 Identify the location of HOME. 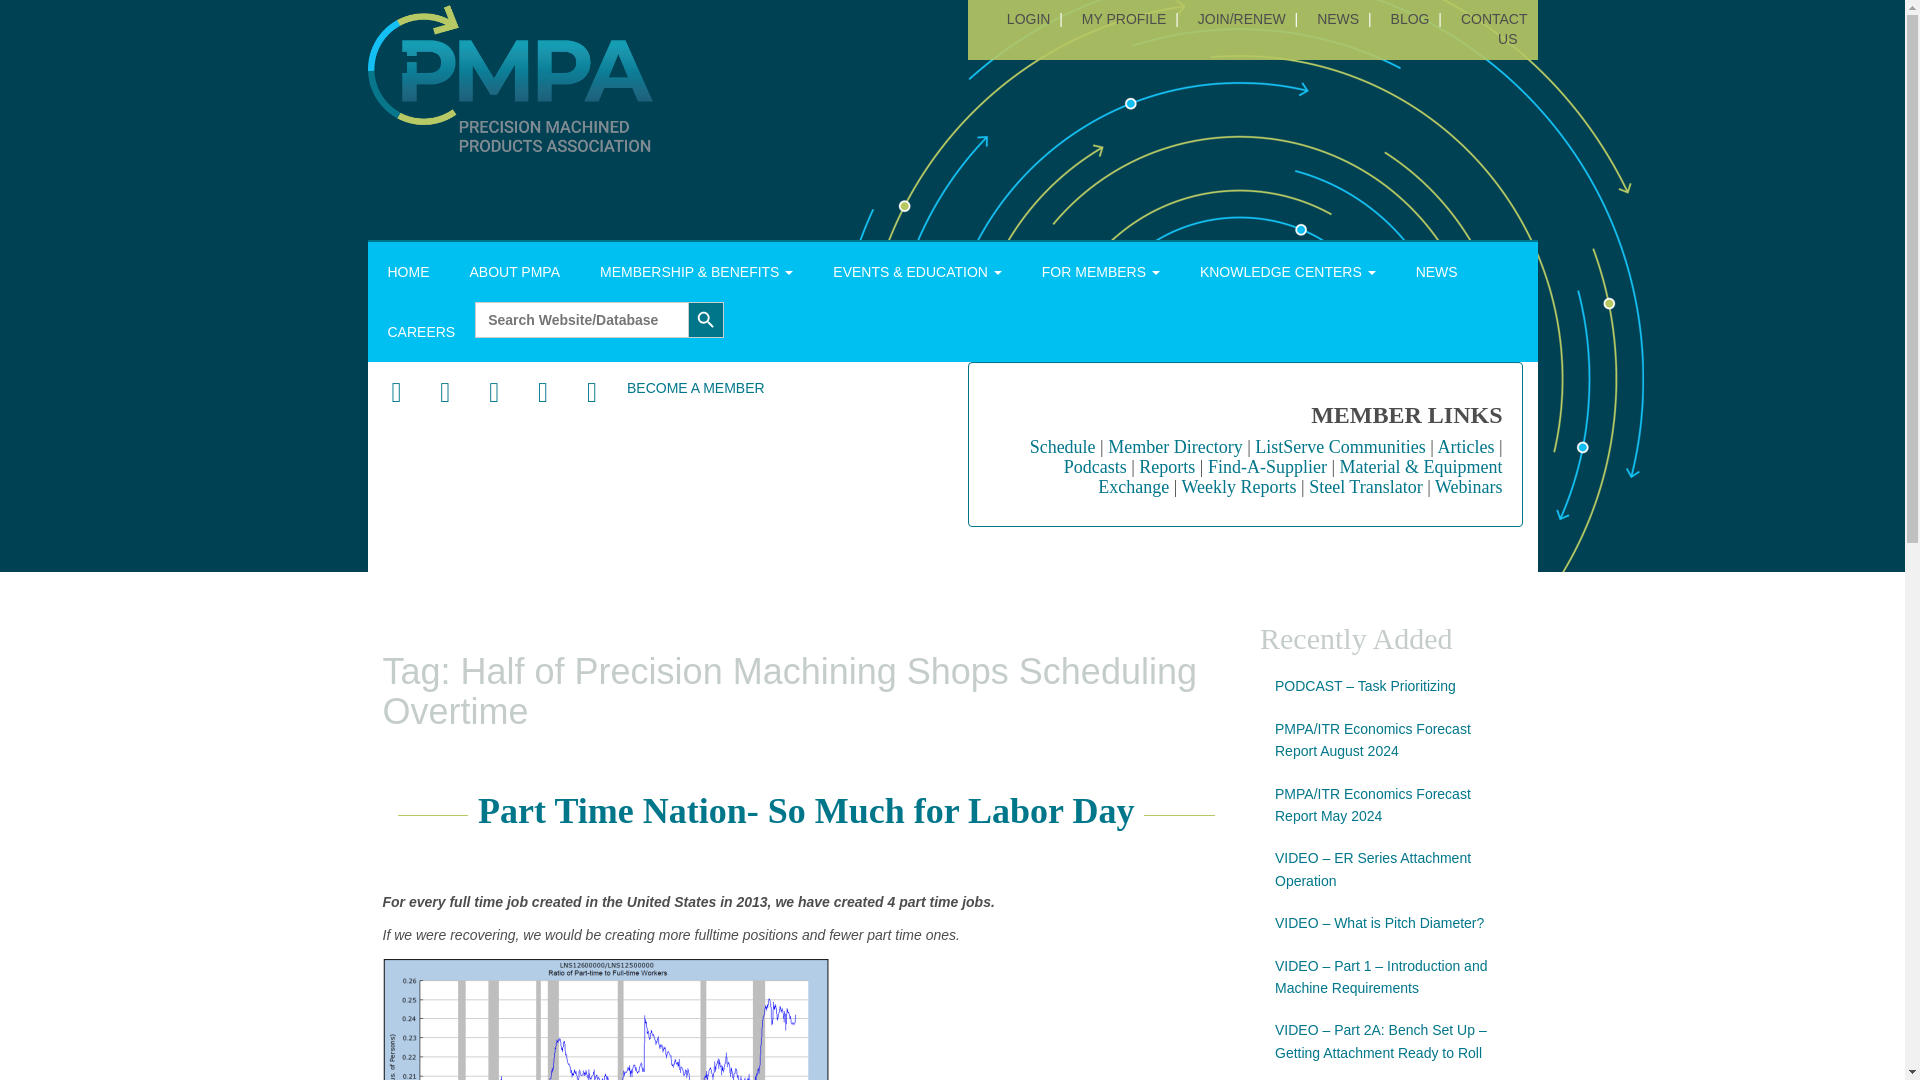
(408, 272).